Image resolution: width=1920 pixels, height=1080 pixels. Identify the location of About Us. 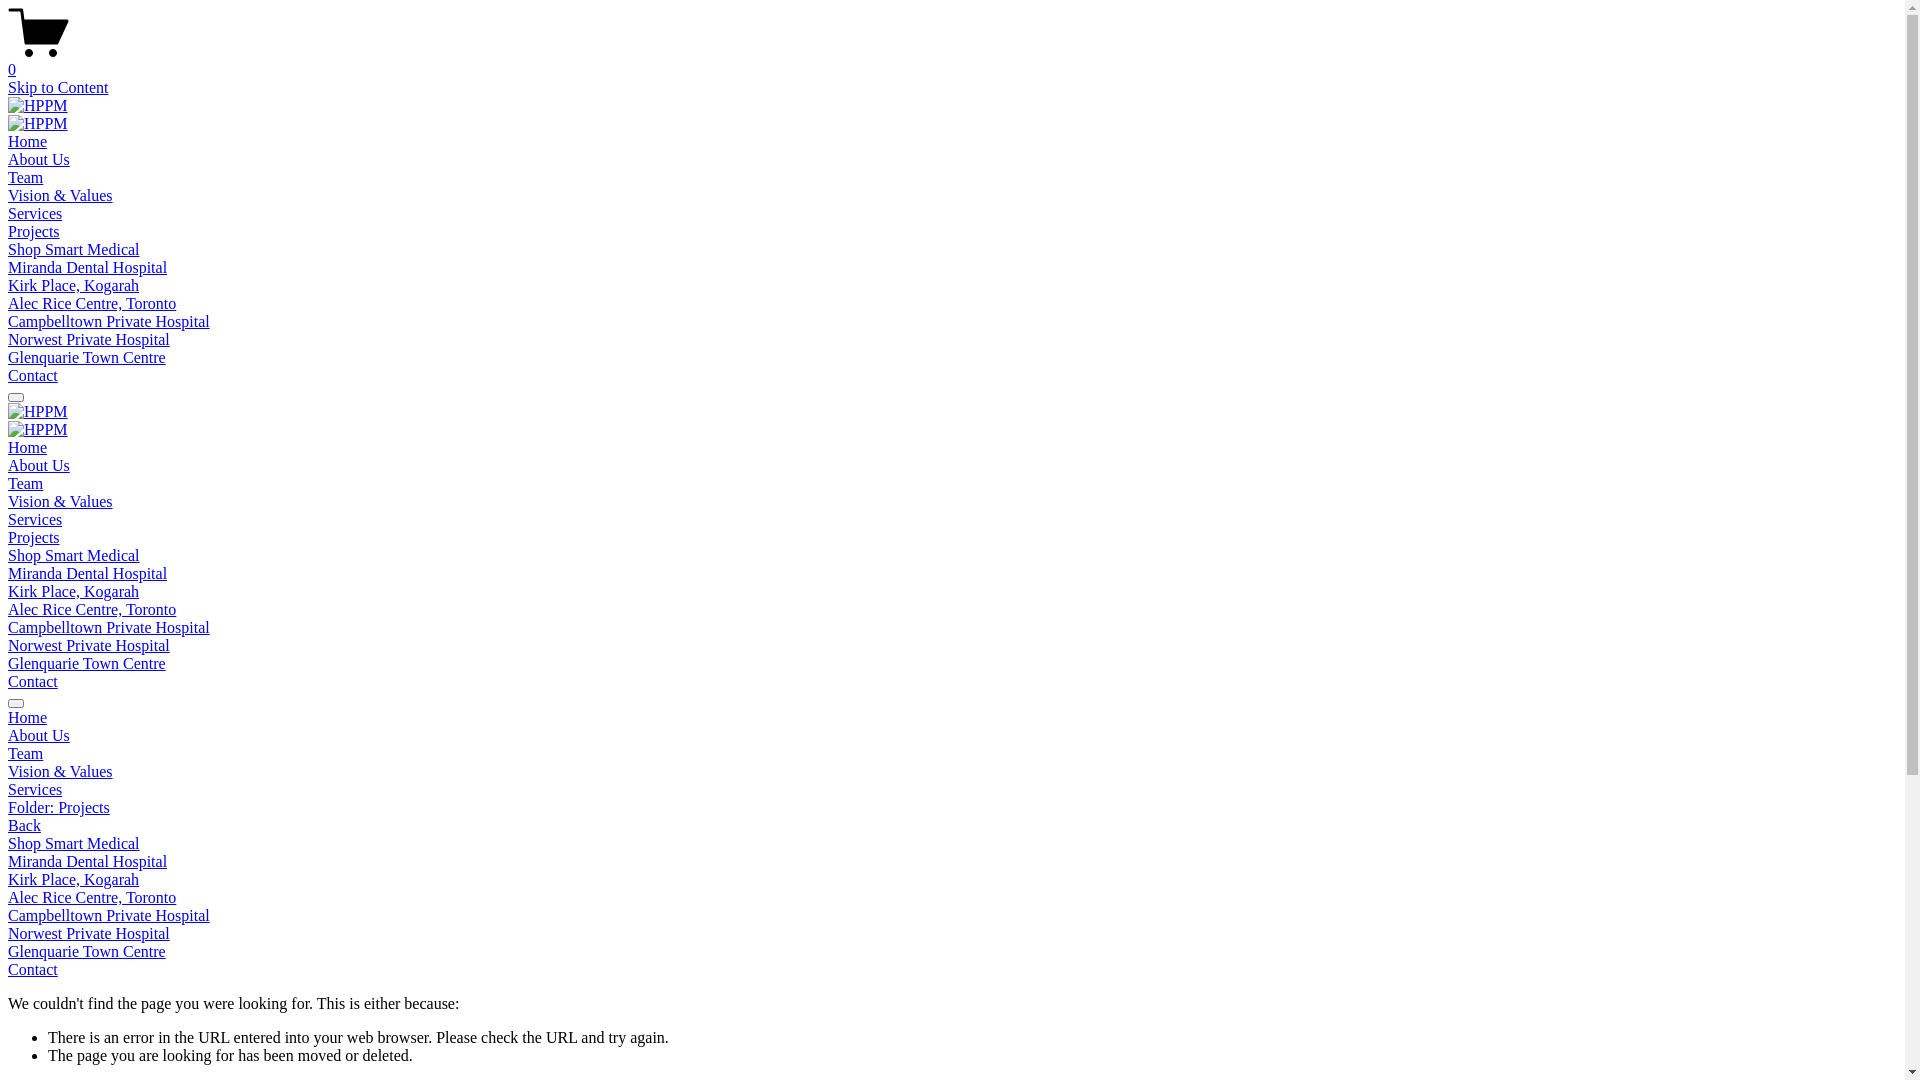
(952, 736).